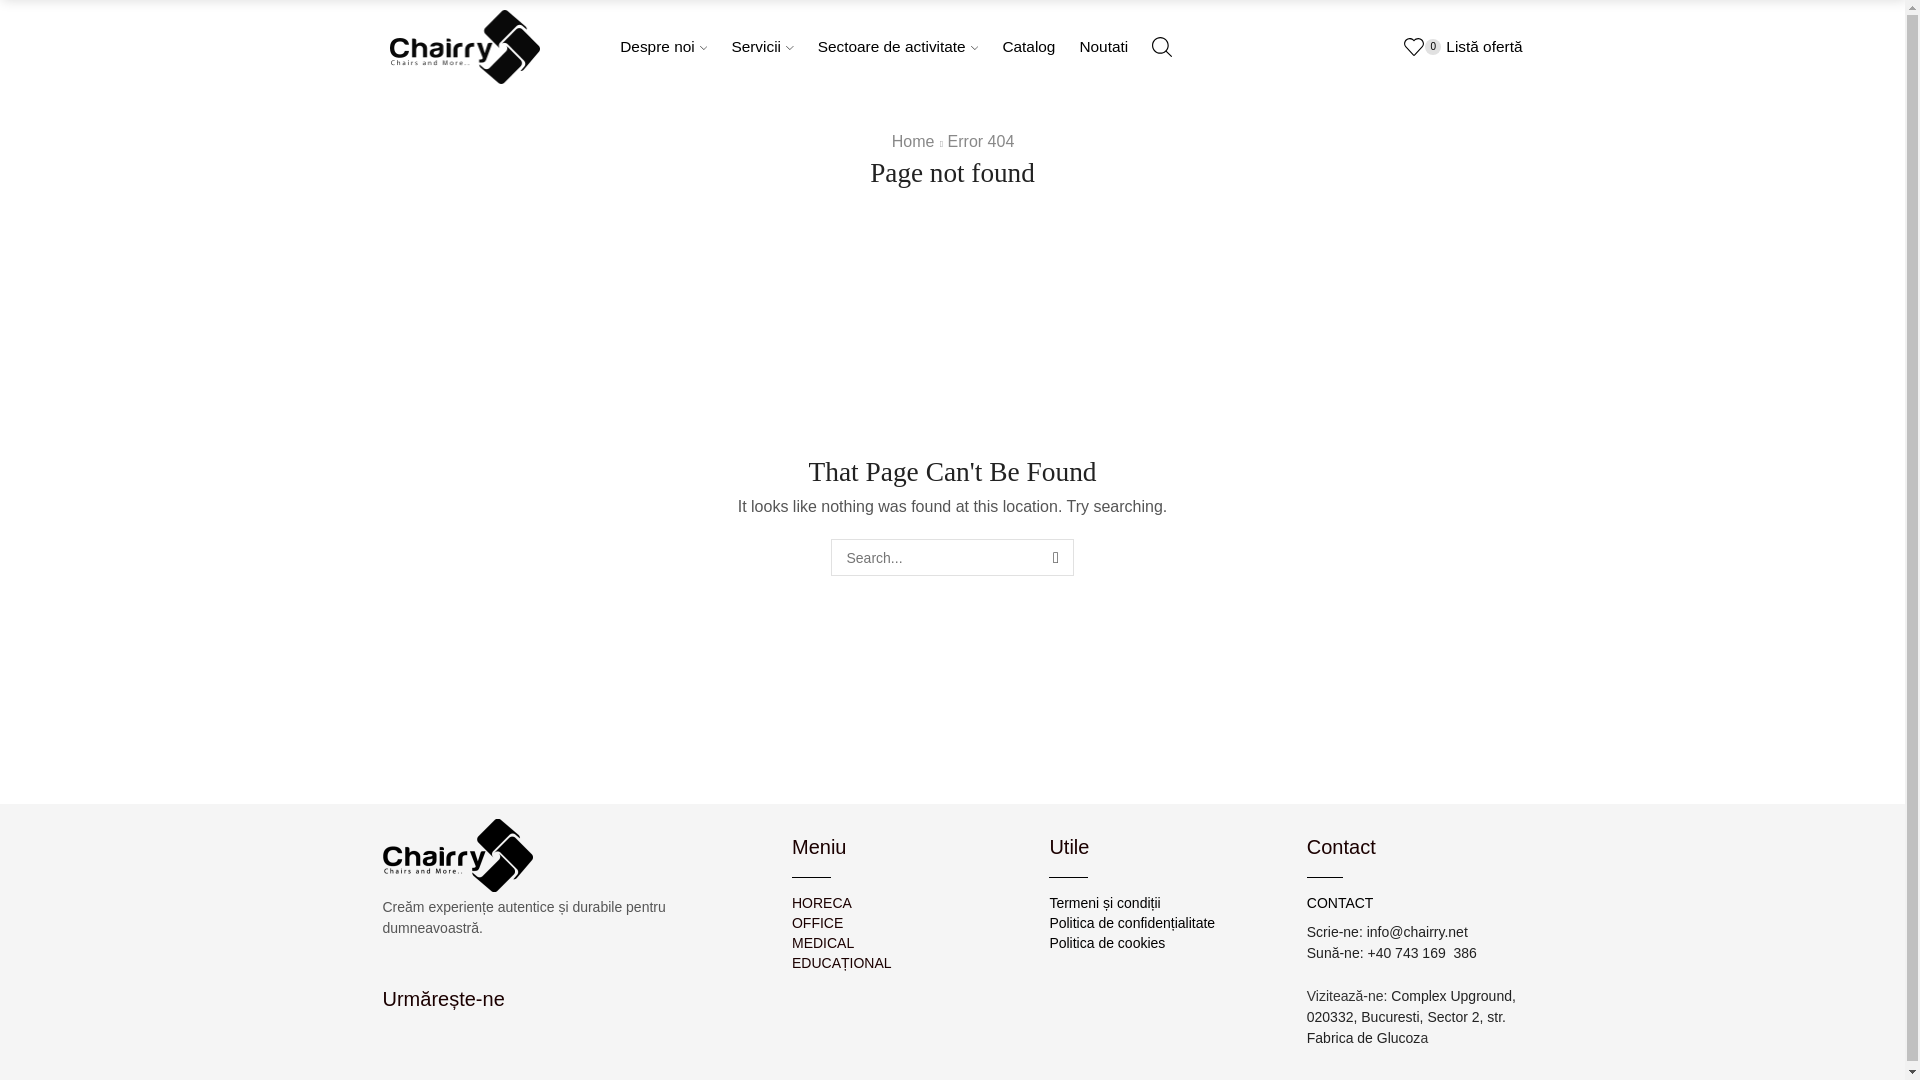 The image size is (1920, 1080). Describe the element at coordinates (905, 942) in the screenshot. I see `MEDICAL` at that location.